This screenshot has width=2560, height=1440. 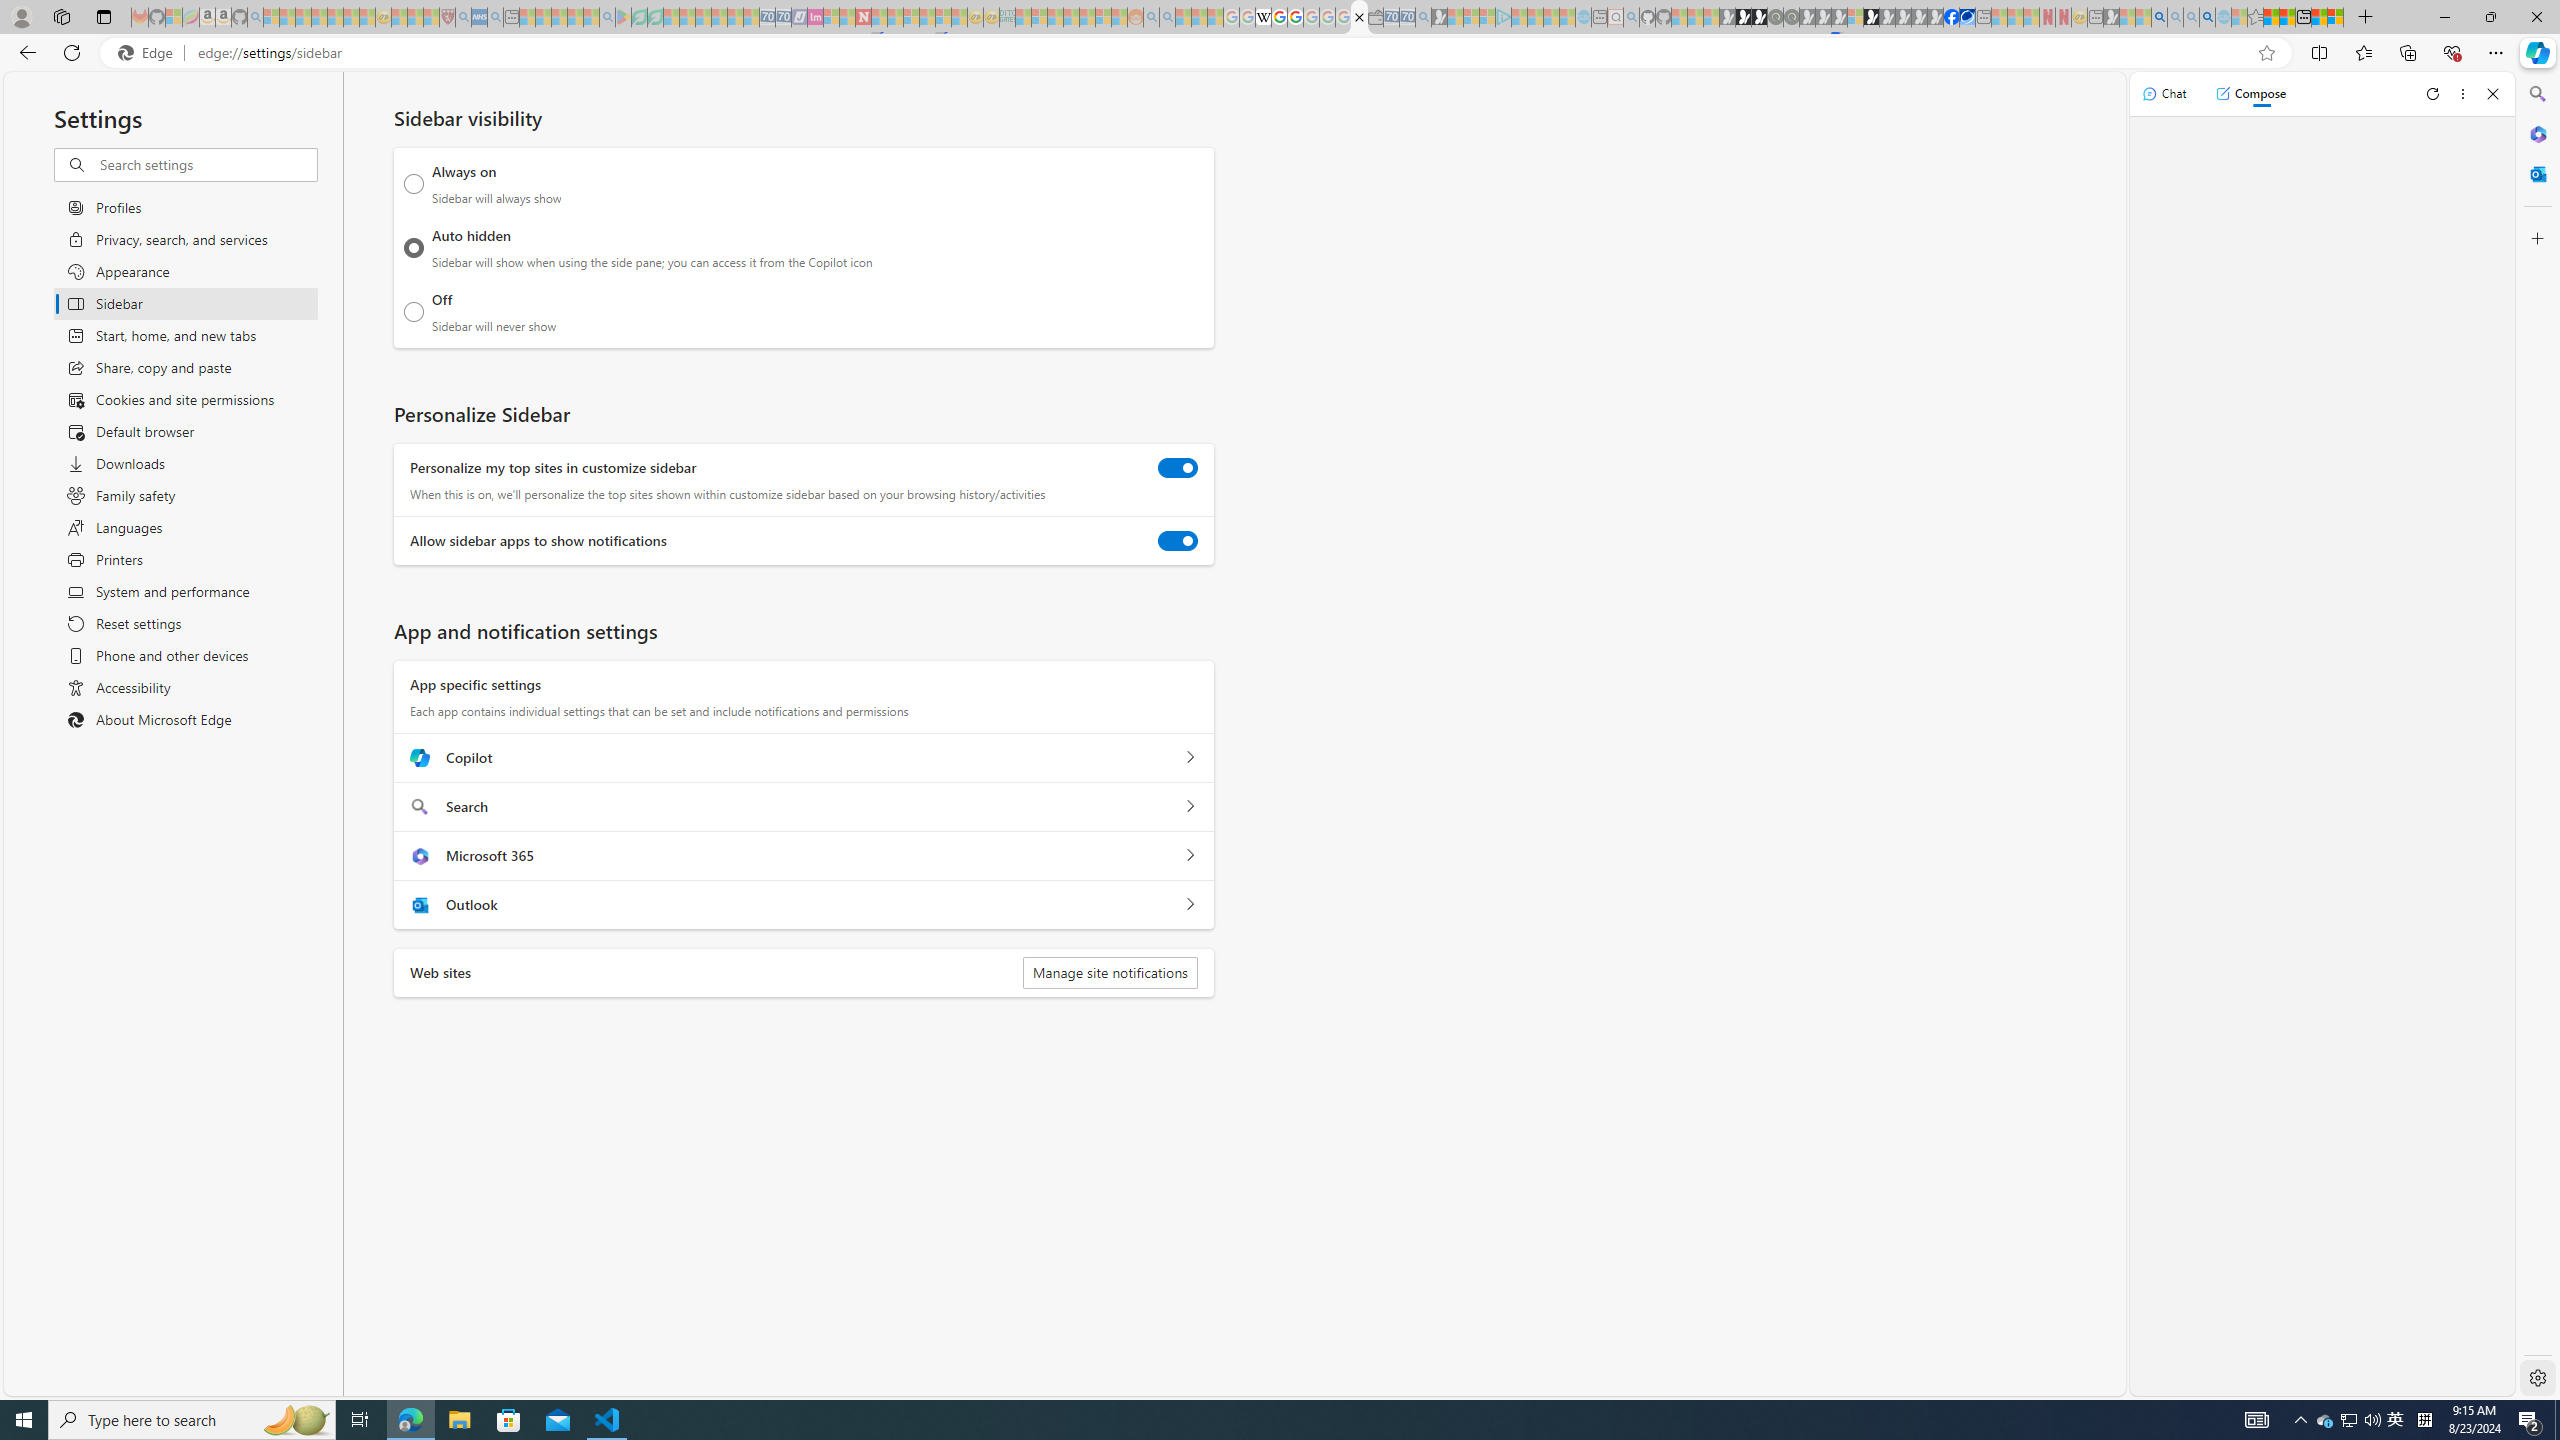 What do you see at coordinates (1854, 17) in the screenshot?
I see `Sign in to your account - Sleeping` at bounding box center [1854, 17].